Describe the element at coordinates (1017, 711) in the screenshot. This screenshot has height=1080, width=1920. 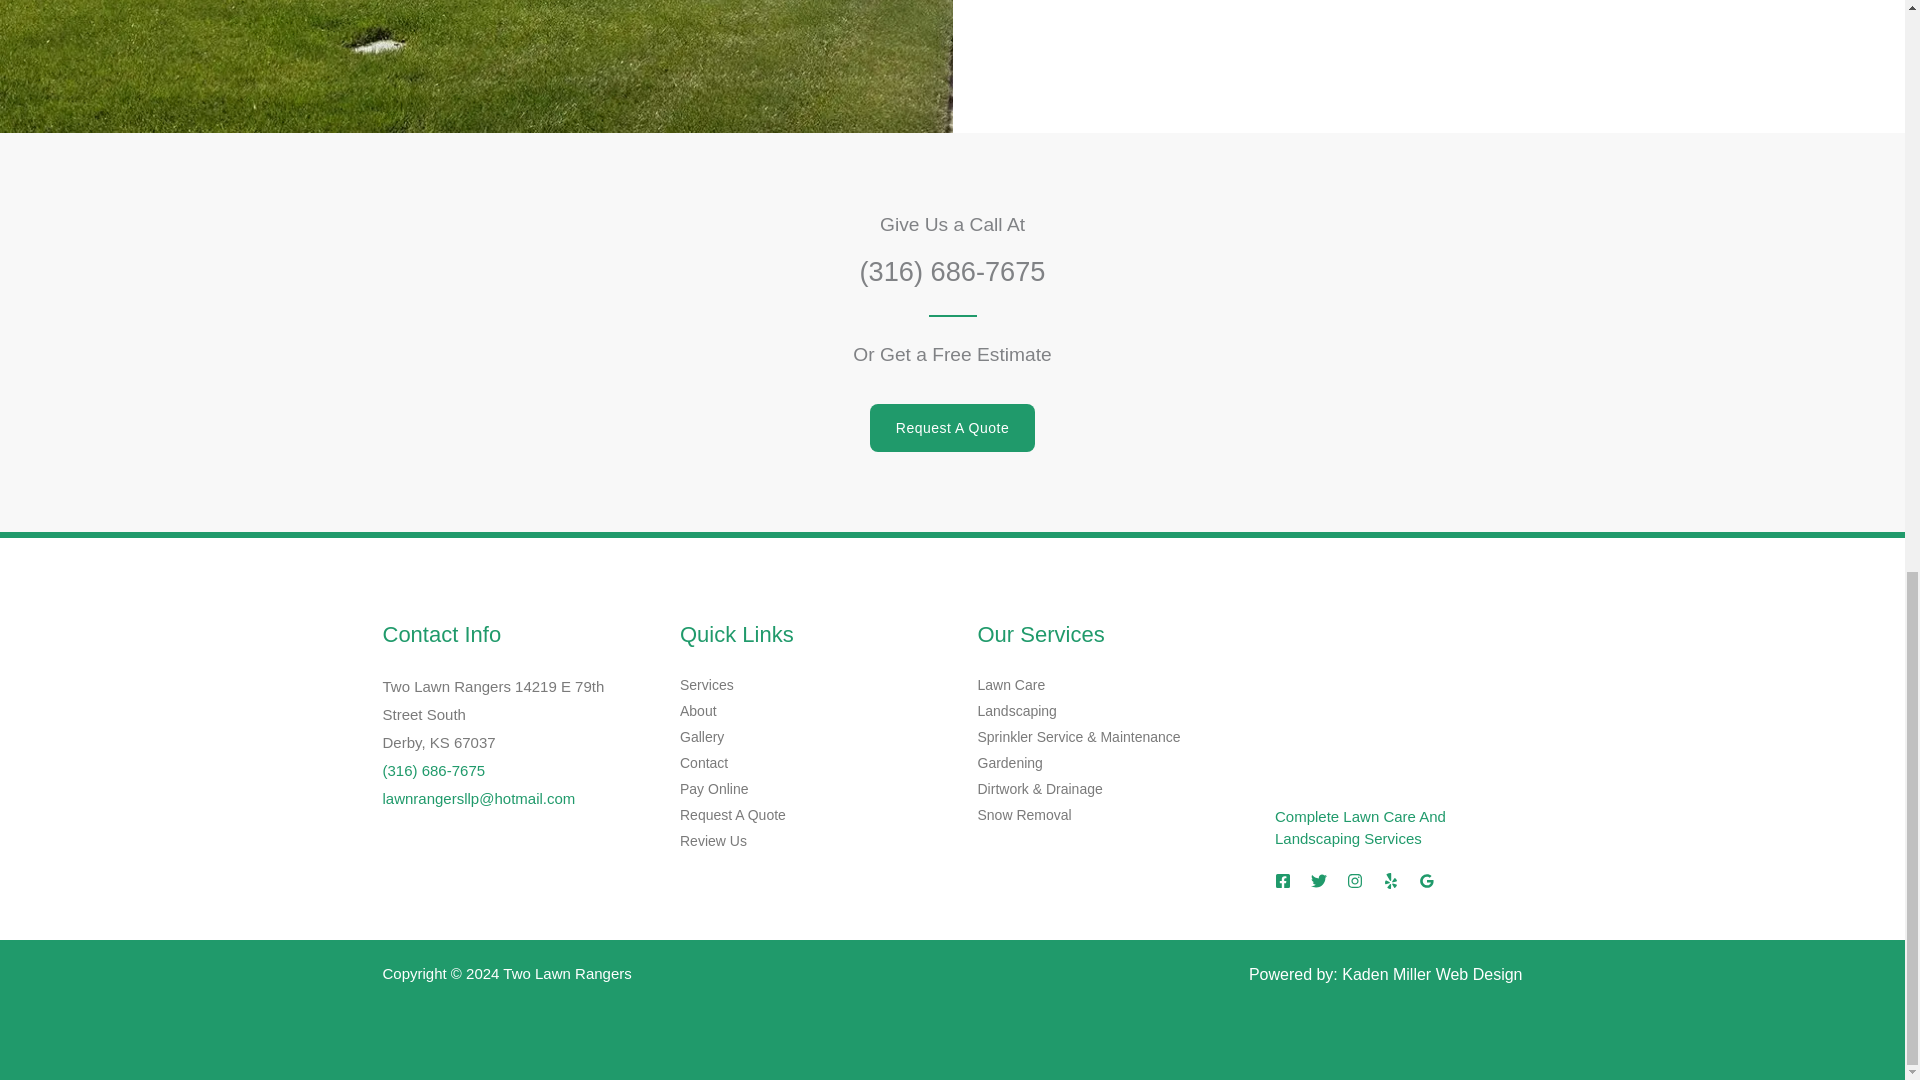
I see `Landscaping` at that location.